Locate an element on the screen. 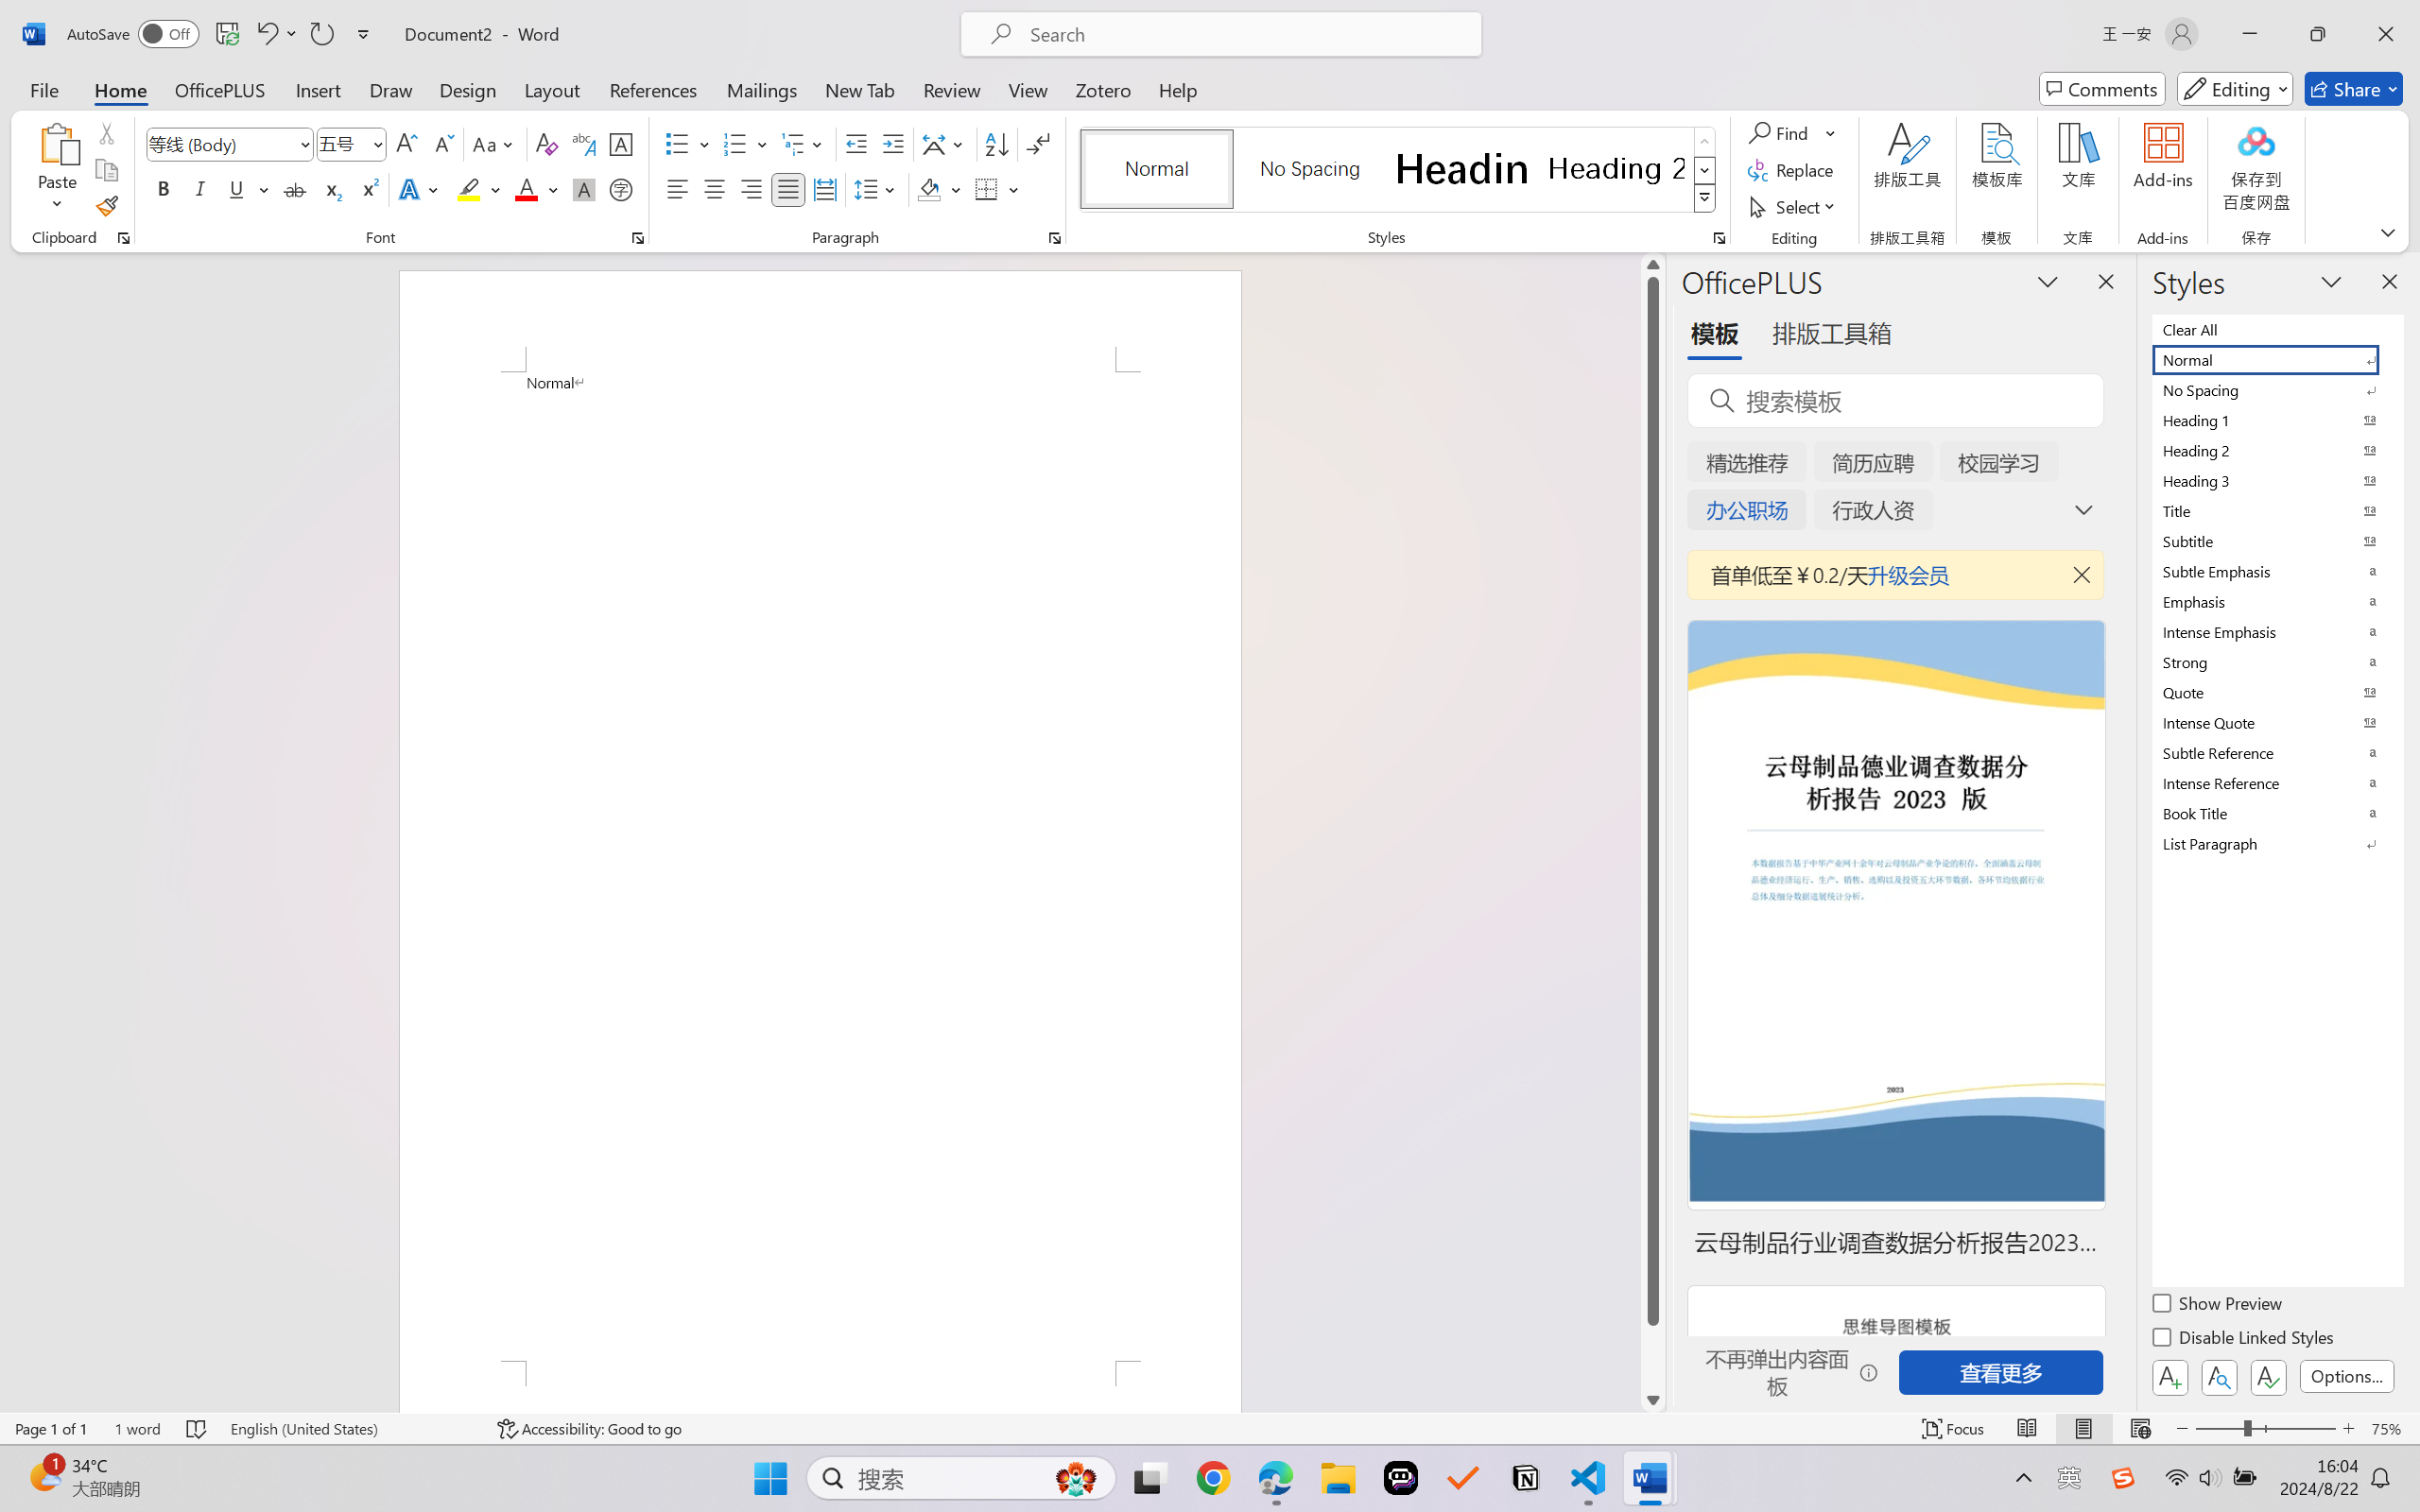 This screenshot has width=2420, height=1512. AutoSave is located at coordinates (134, 34).